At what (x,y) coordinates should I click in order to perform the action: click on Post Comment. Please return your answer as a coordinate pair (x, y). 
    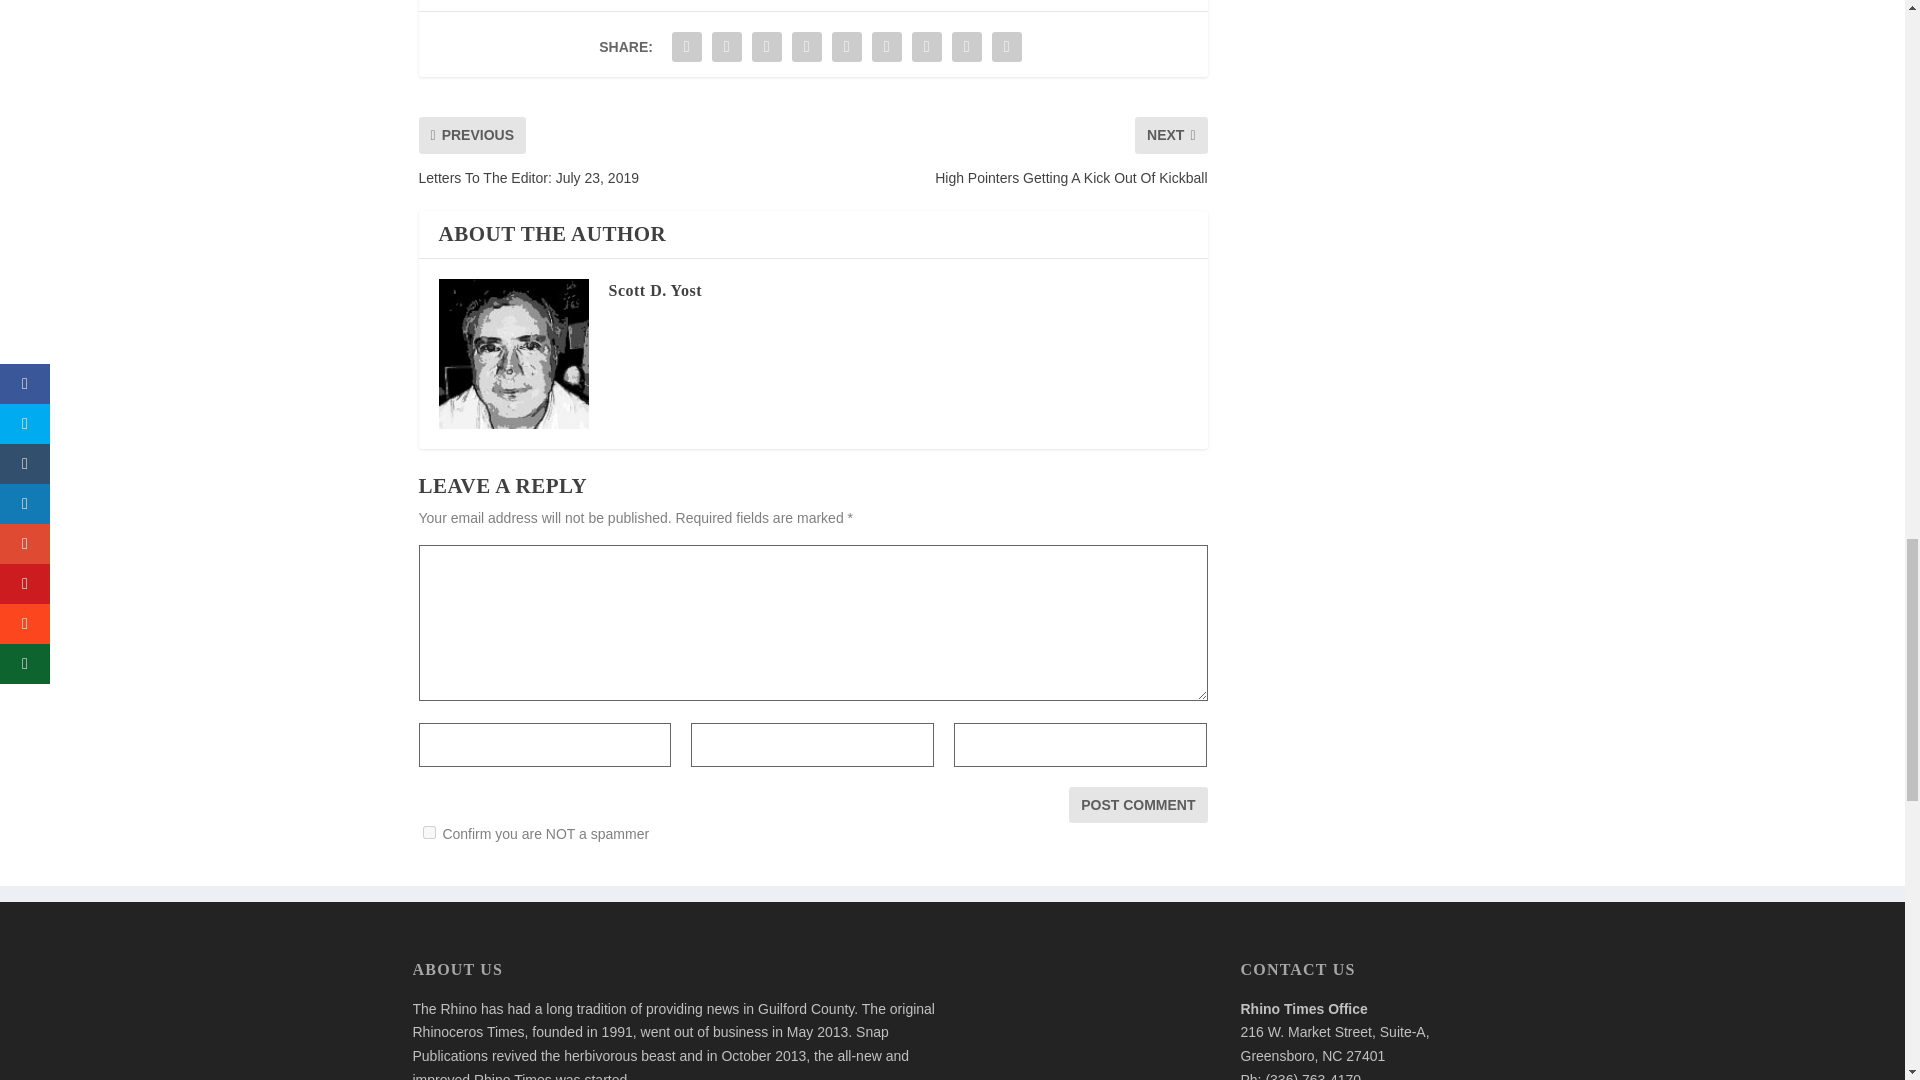
    Looking at the image, I should click on (1138, 804).